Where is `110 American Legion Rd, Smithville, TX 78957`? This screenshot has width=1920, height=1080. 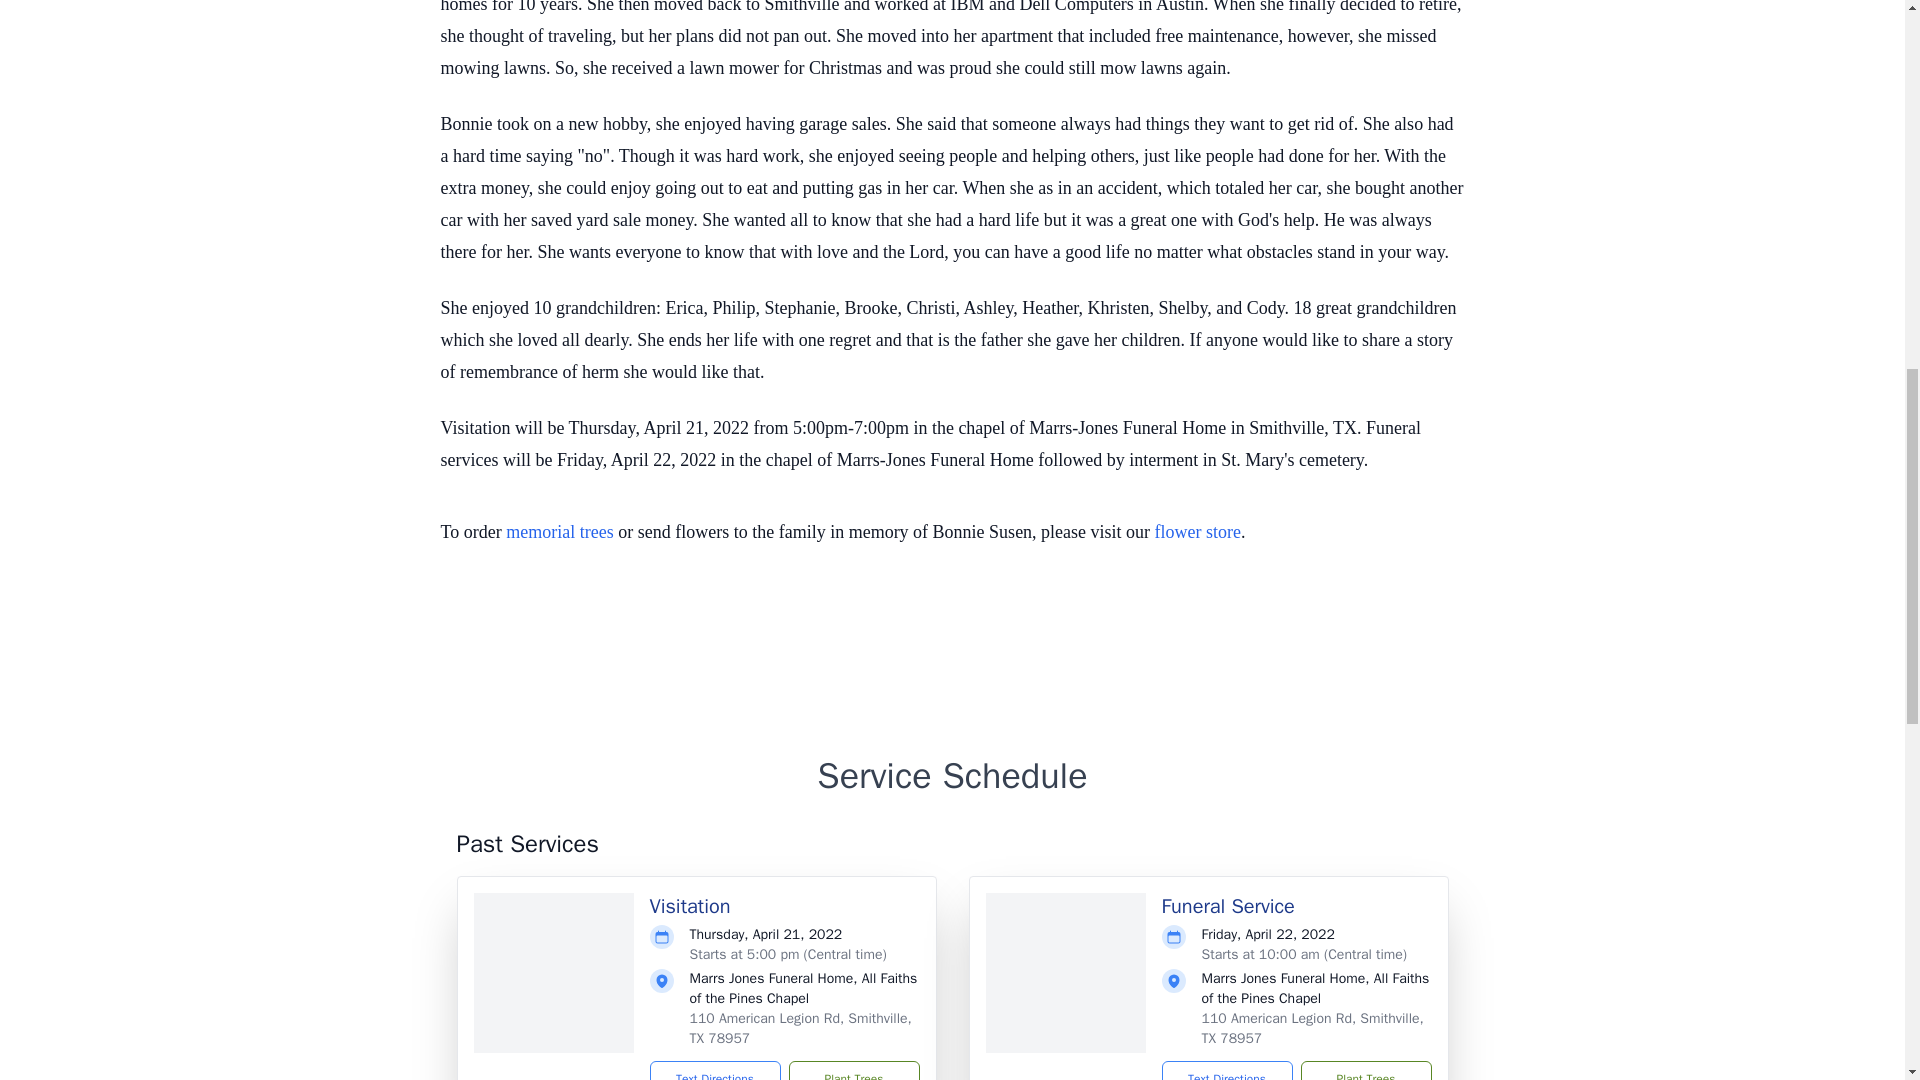
110 American Legion Rd, Smithville, TX 78957 is located at coordinates (800, 1028).